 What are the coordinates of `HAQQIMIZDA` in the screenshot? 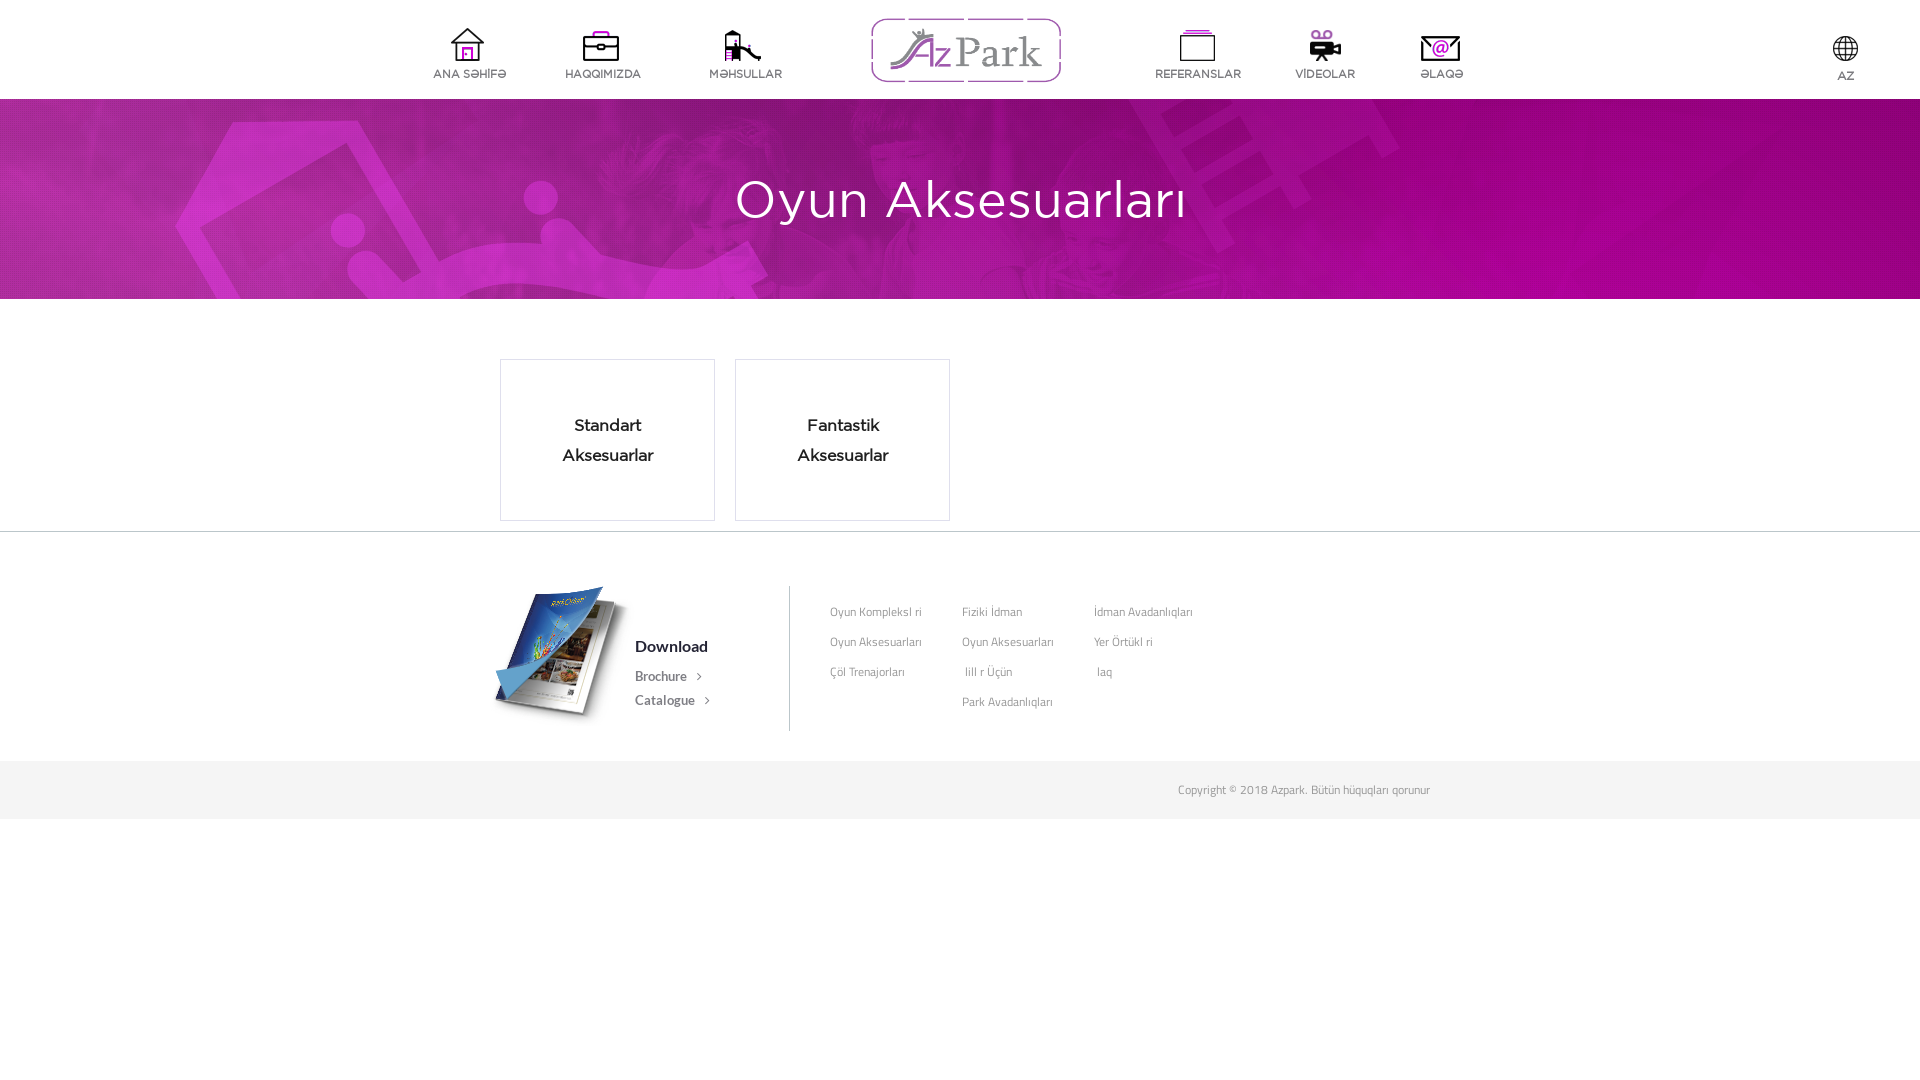 It's located at (603, 54).